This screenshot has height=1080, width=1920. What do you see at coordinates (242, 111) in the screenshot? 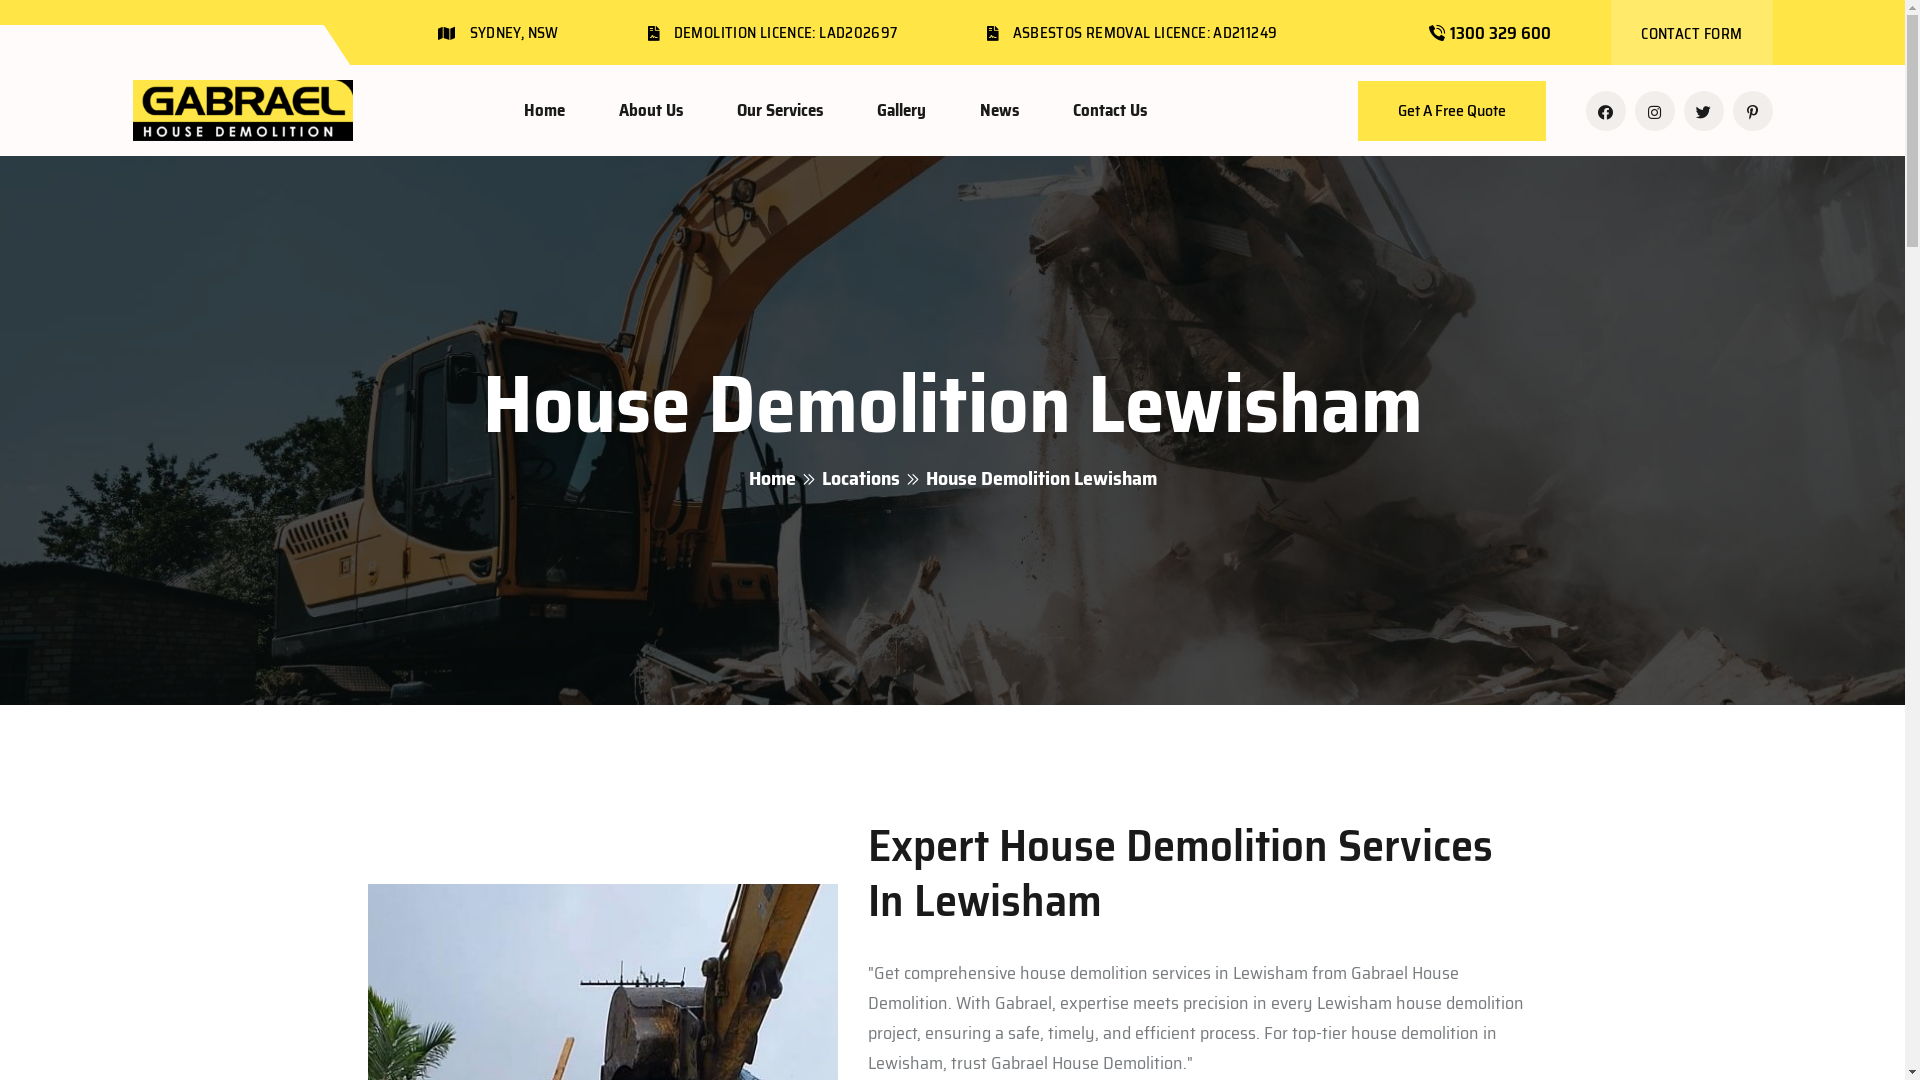
I see `Gabrael House Demolition Logo` at bounding box center [242, 111].